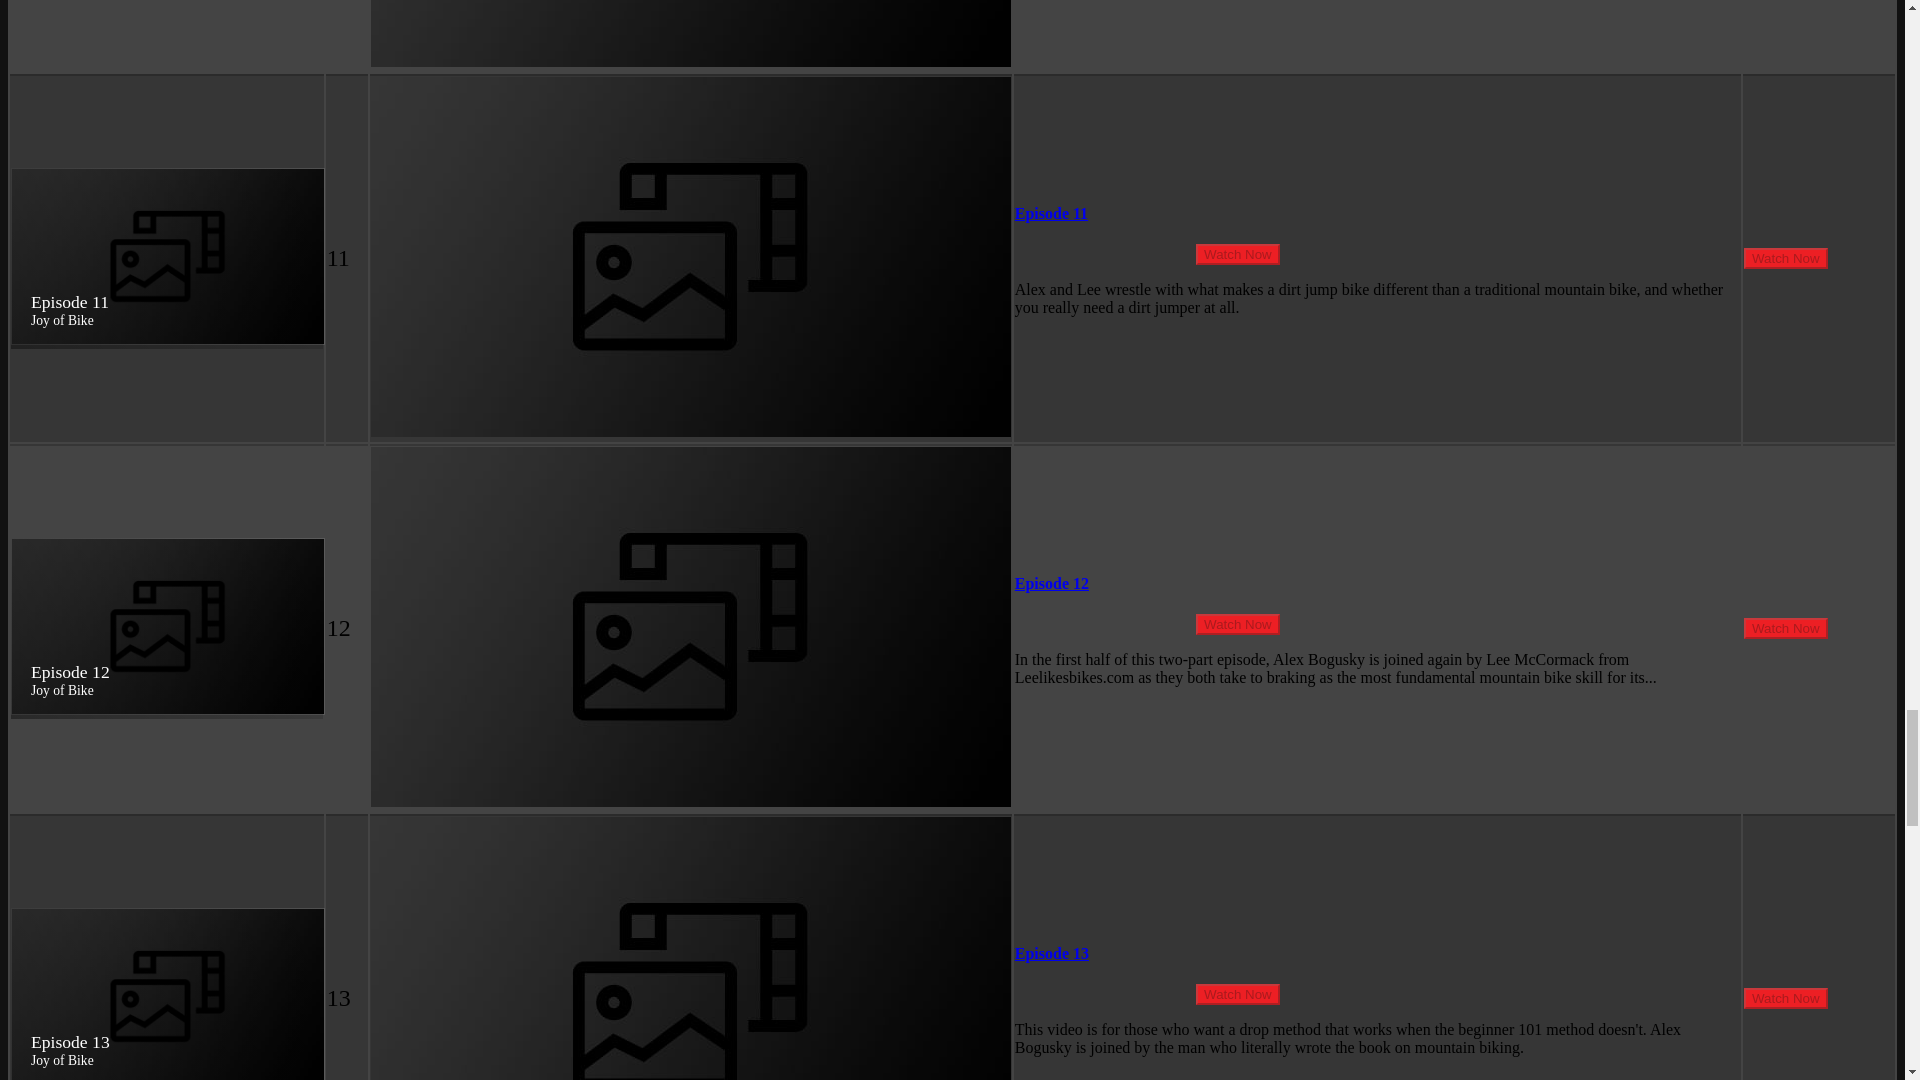 The width and height of the screenshot is (1920, 1080). Describe the element at coordinates (1052, 954) in the screenshot. I see `Episode 13` at that location.